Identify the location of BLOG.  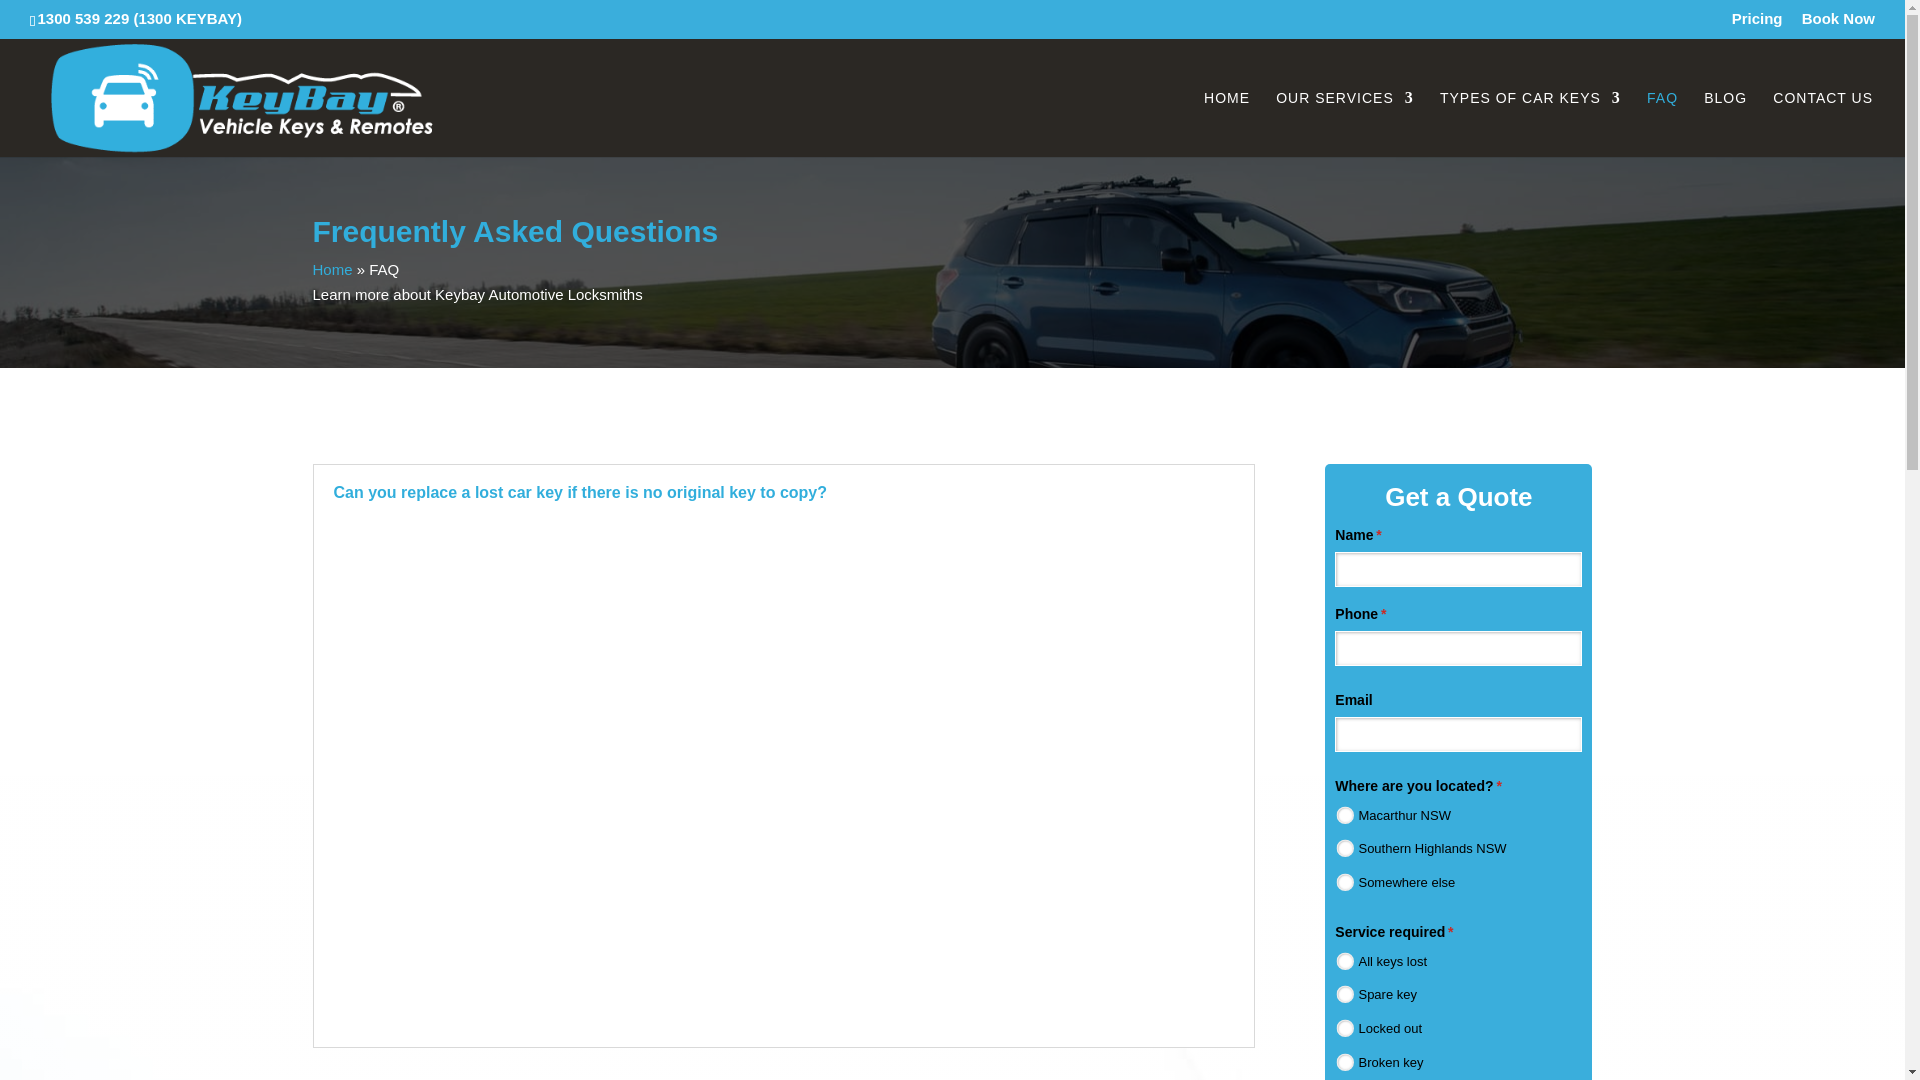
(1726, 122).